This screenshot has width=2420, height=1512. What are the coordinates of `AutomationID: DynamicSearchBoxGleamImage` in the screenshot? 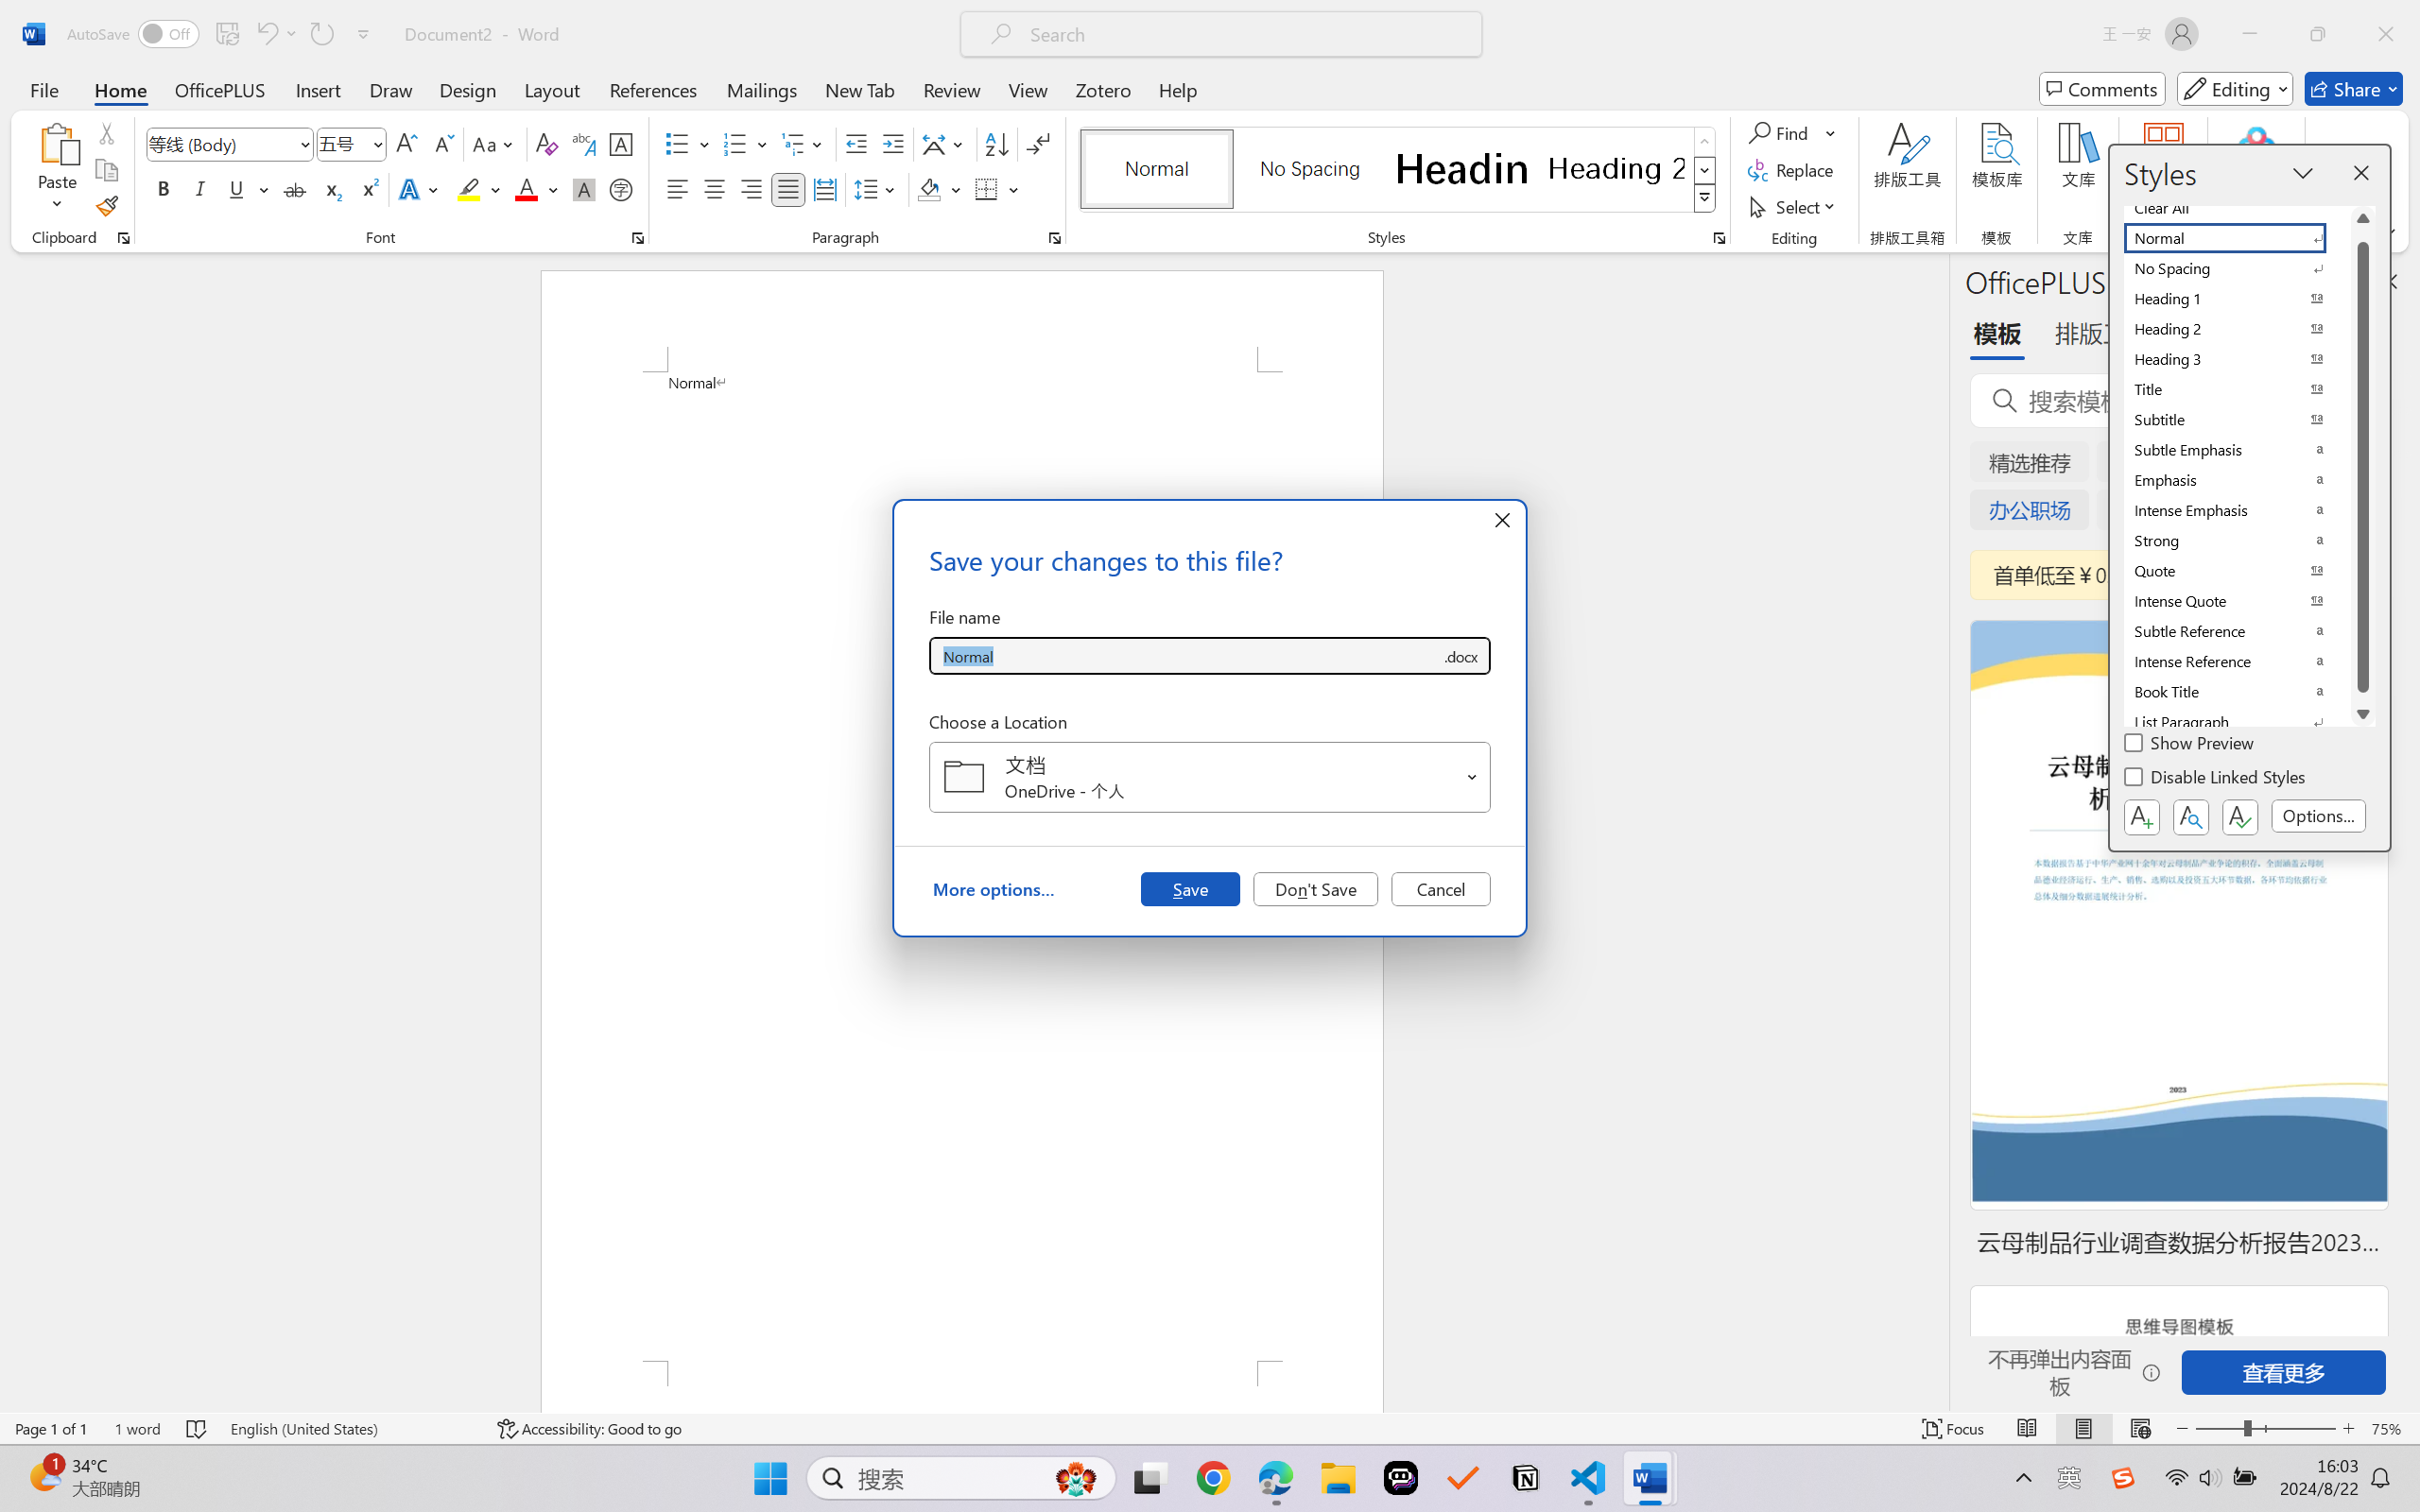 It's located at (1076, 1478).